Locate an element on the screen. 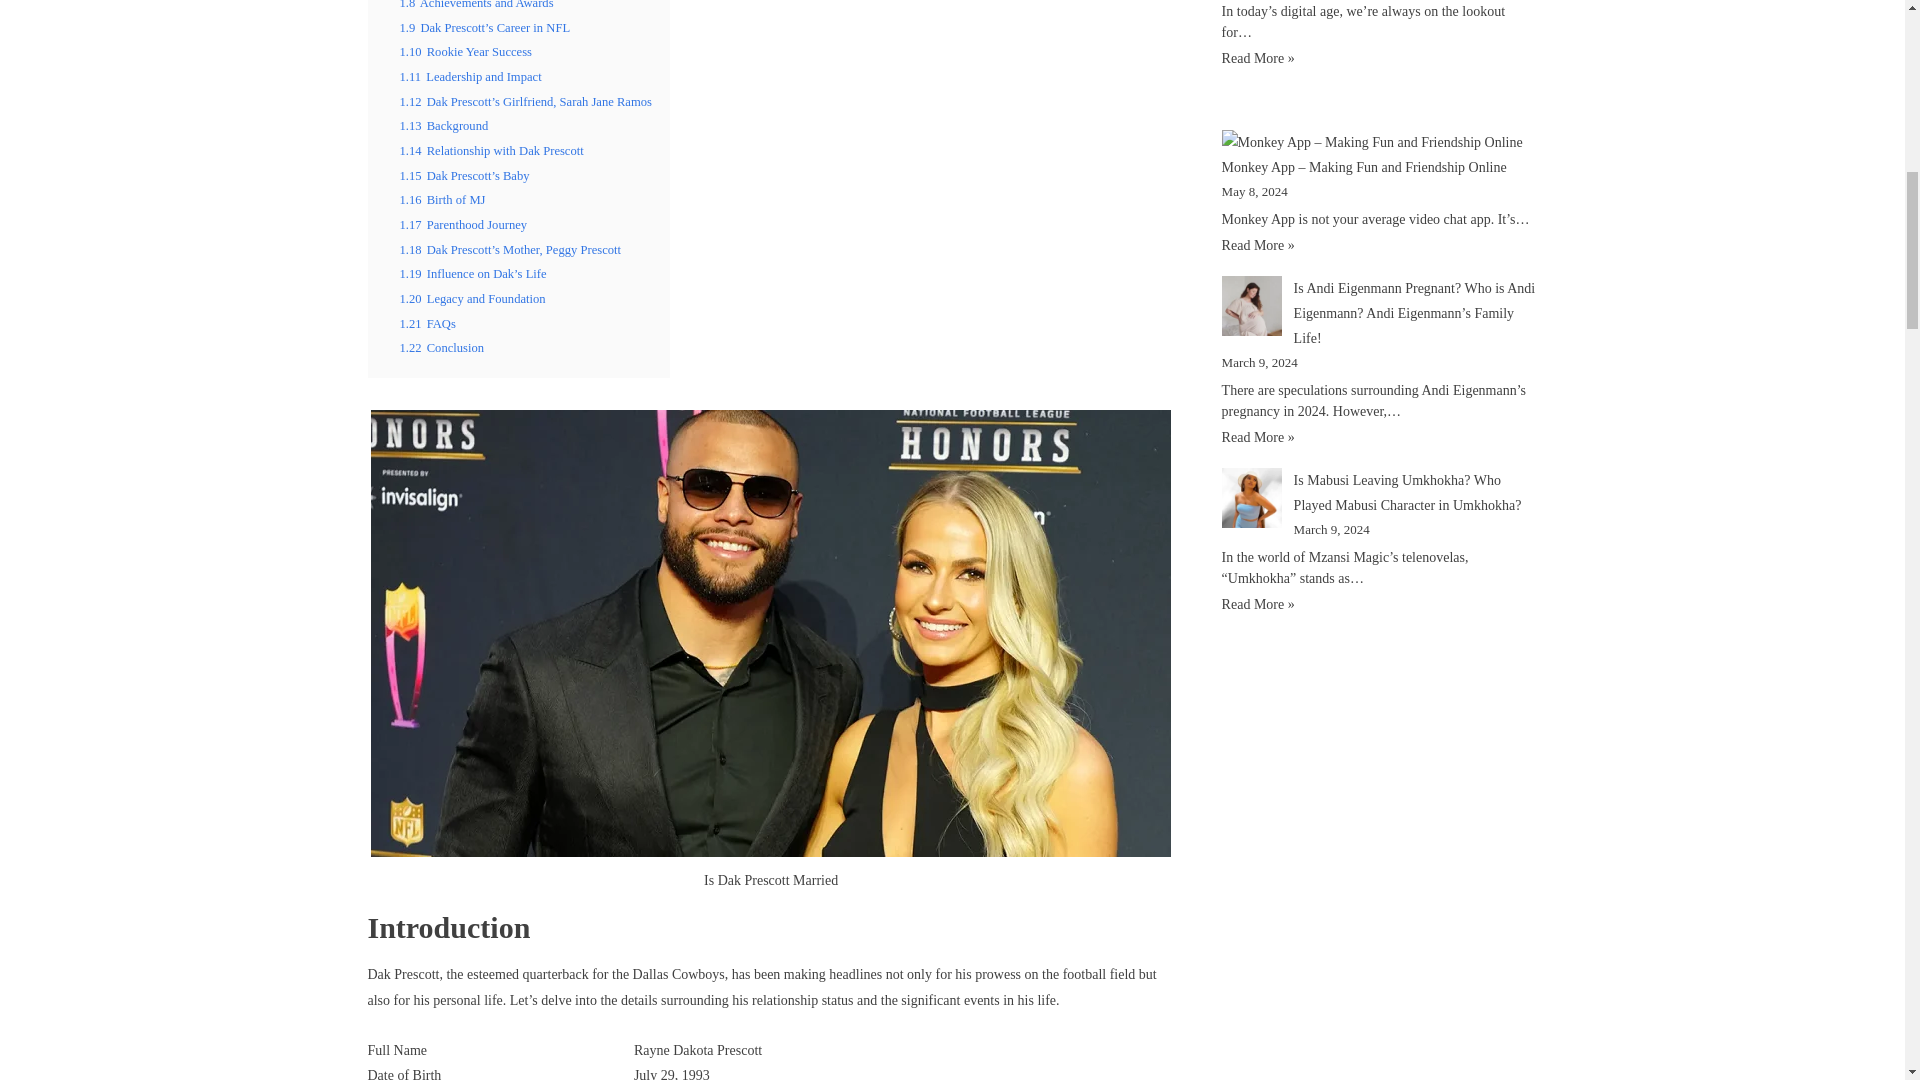 The width and height of the screenshot is (1920, 1080). 1.21 FAQs is located at coordinates (428, 324).